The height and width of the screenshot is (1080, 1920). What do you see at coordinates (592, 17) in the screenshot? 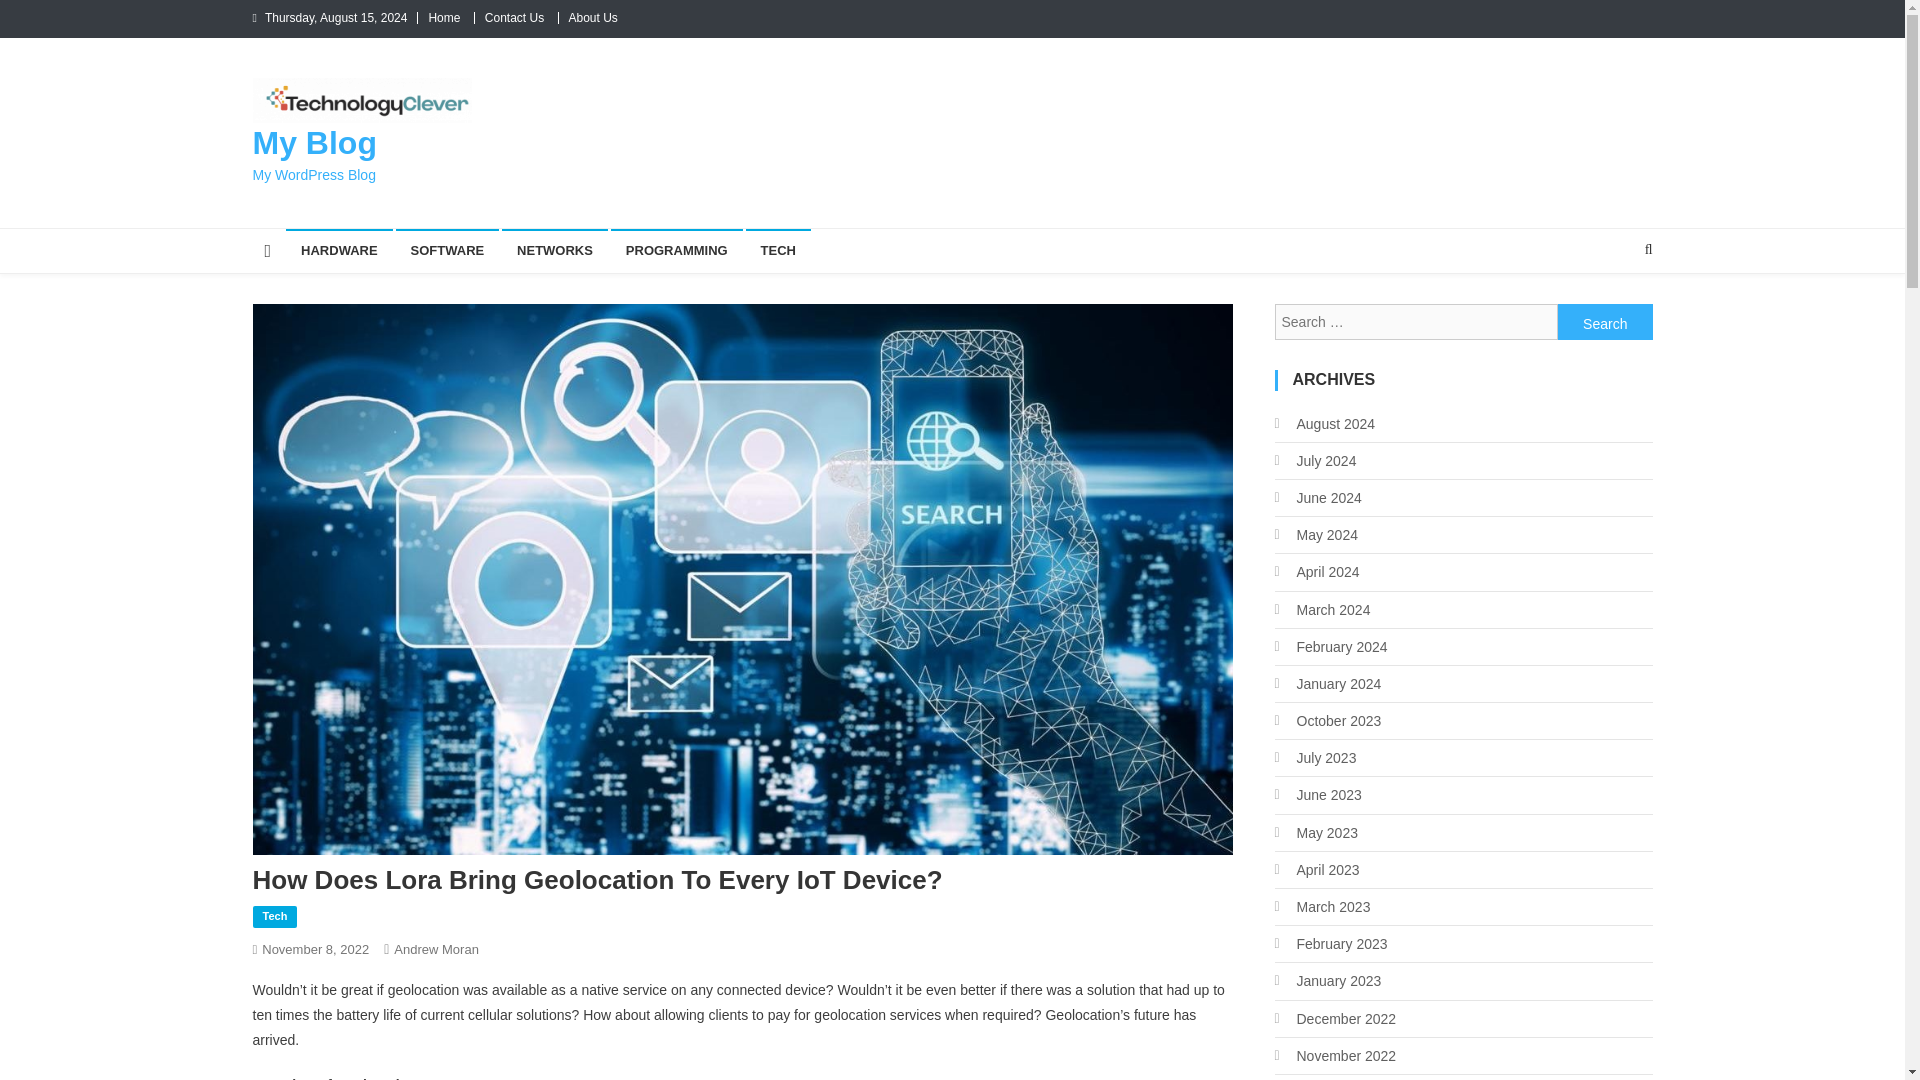
I see `About Us` at bounding box center [592, 17].